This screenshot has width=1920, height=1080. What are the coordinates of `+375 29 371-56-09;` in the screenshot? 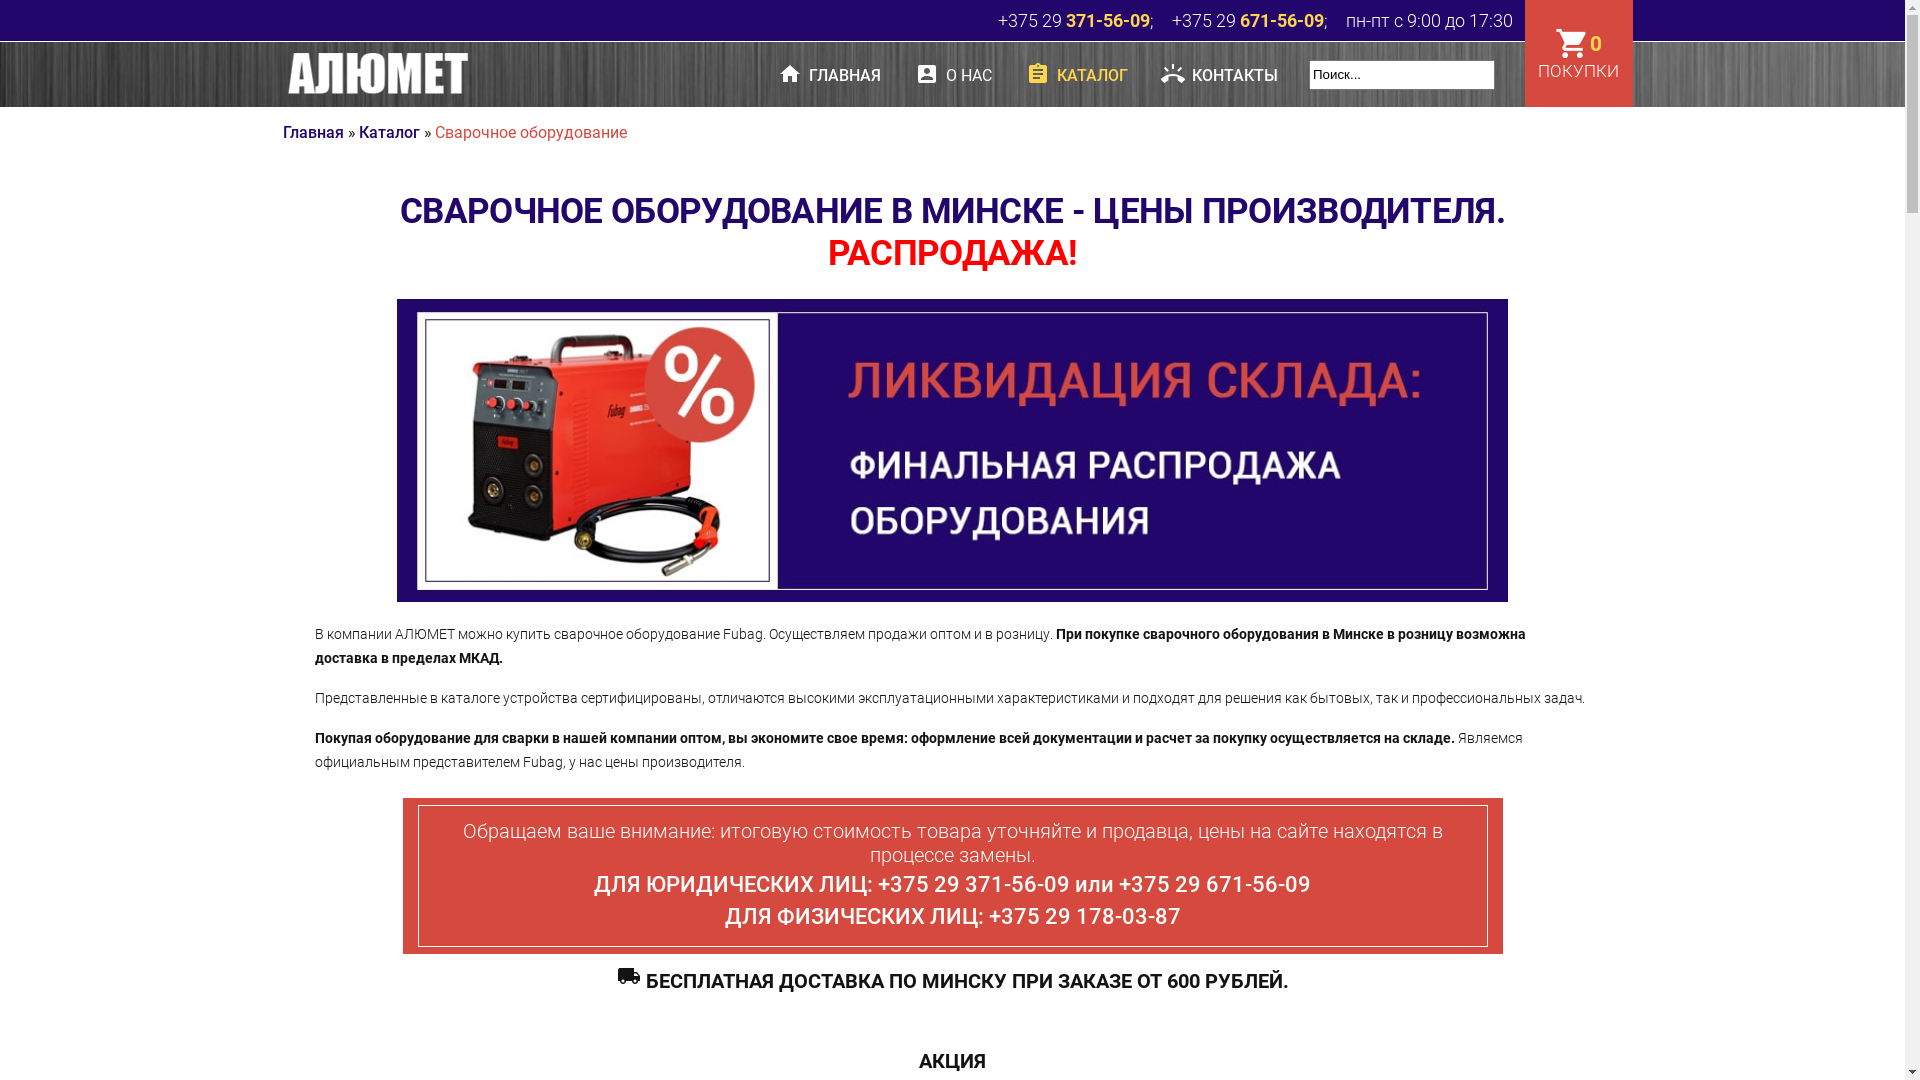 It's located at (1083, 20).